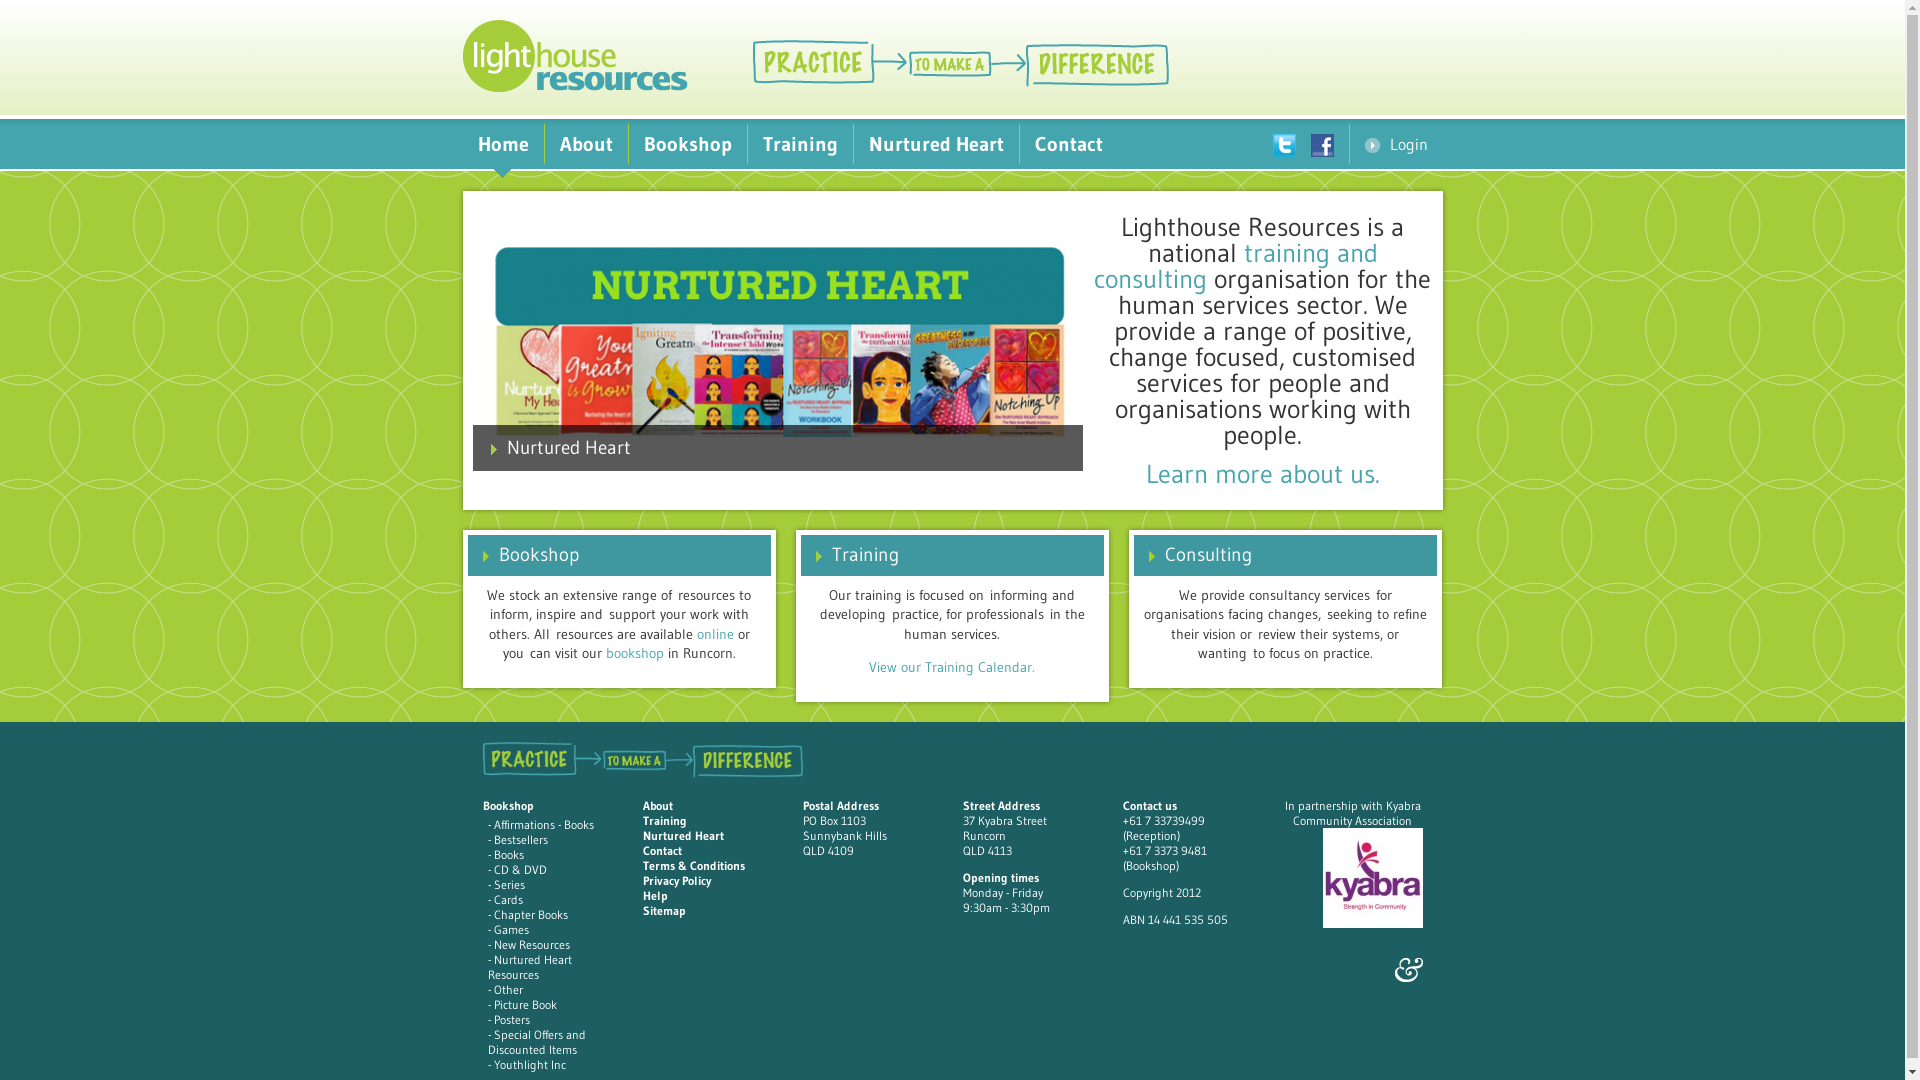 Image resolution: width=1920 pixels, height=1080 pixels. Describe the element at coordinates (508, 900) in the screenshot. I see `Cards` at that location.